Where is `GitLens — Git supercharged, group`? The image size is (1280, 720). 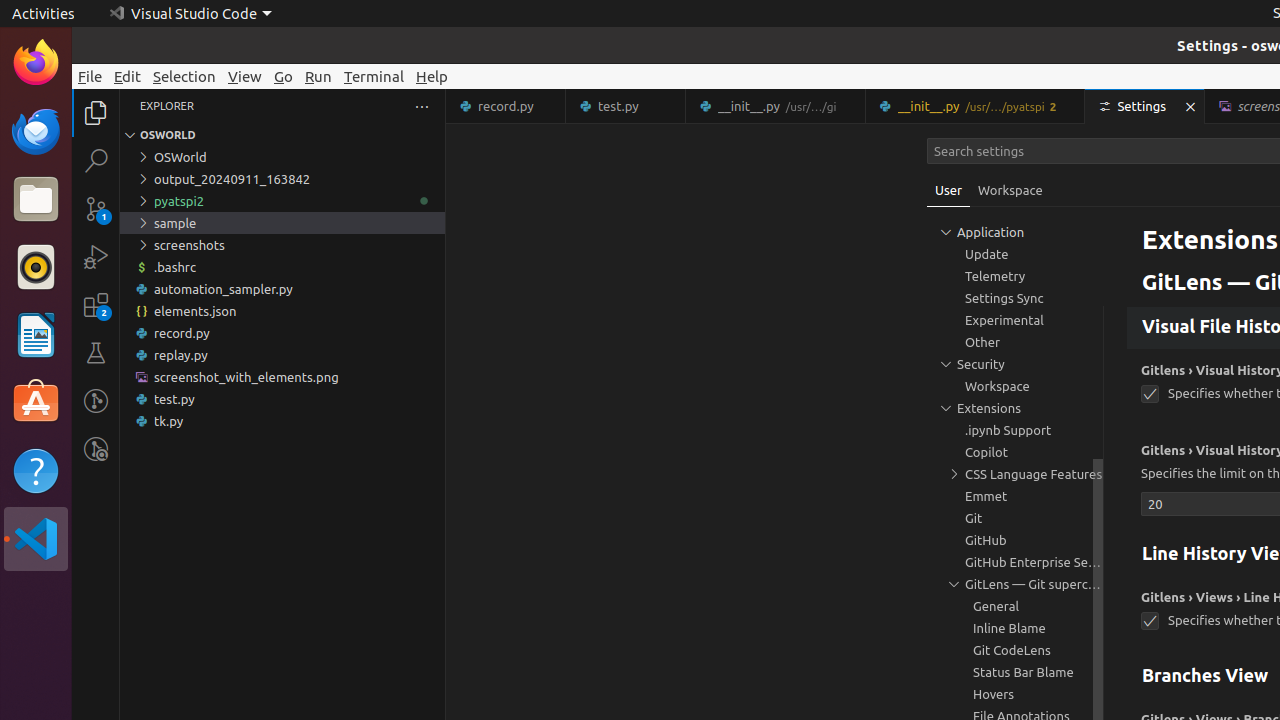 GitLens — Git supercharged, group is located at coordinates (1015, 584).